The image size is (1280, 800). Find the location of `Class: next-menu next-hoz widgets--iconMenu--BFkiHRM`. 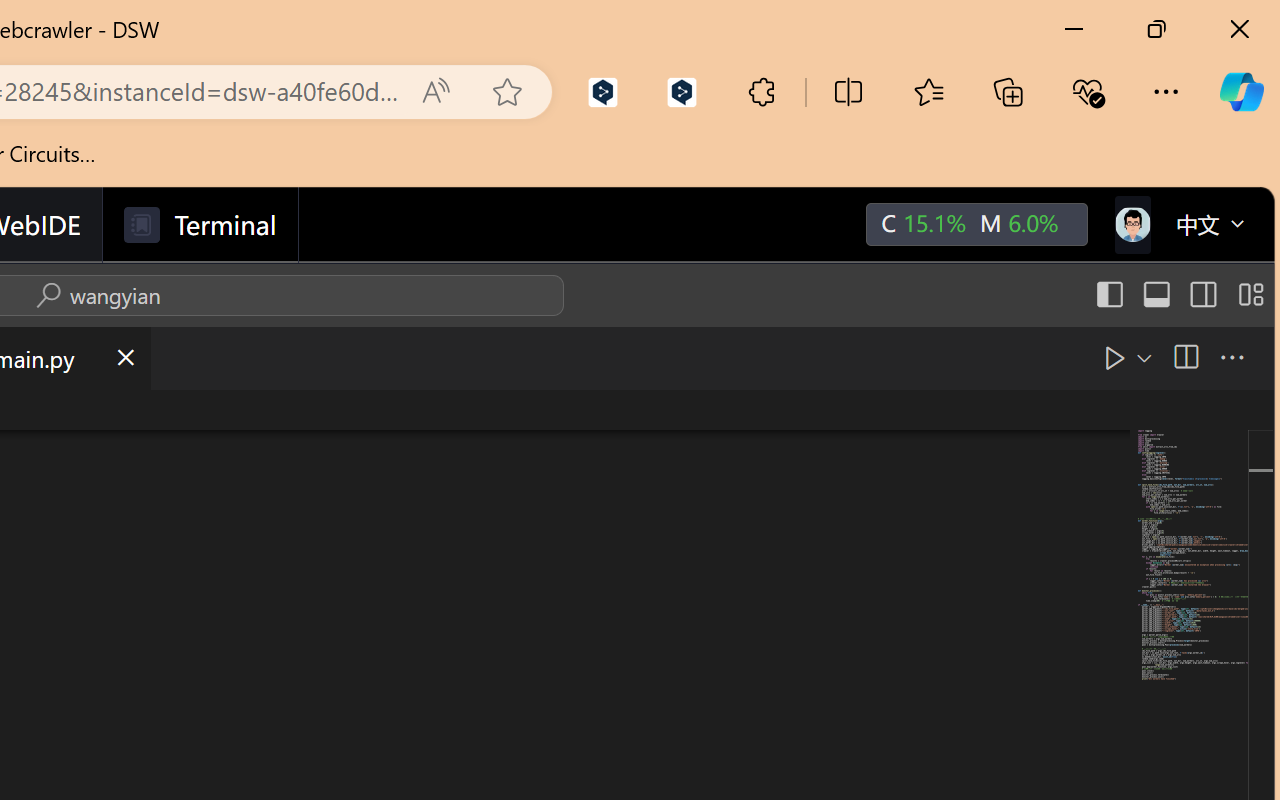

Class: next-menu next-hoz widgets--iconMenu--BFkiHRM is located at coordinates (1131, 225).